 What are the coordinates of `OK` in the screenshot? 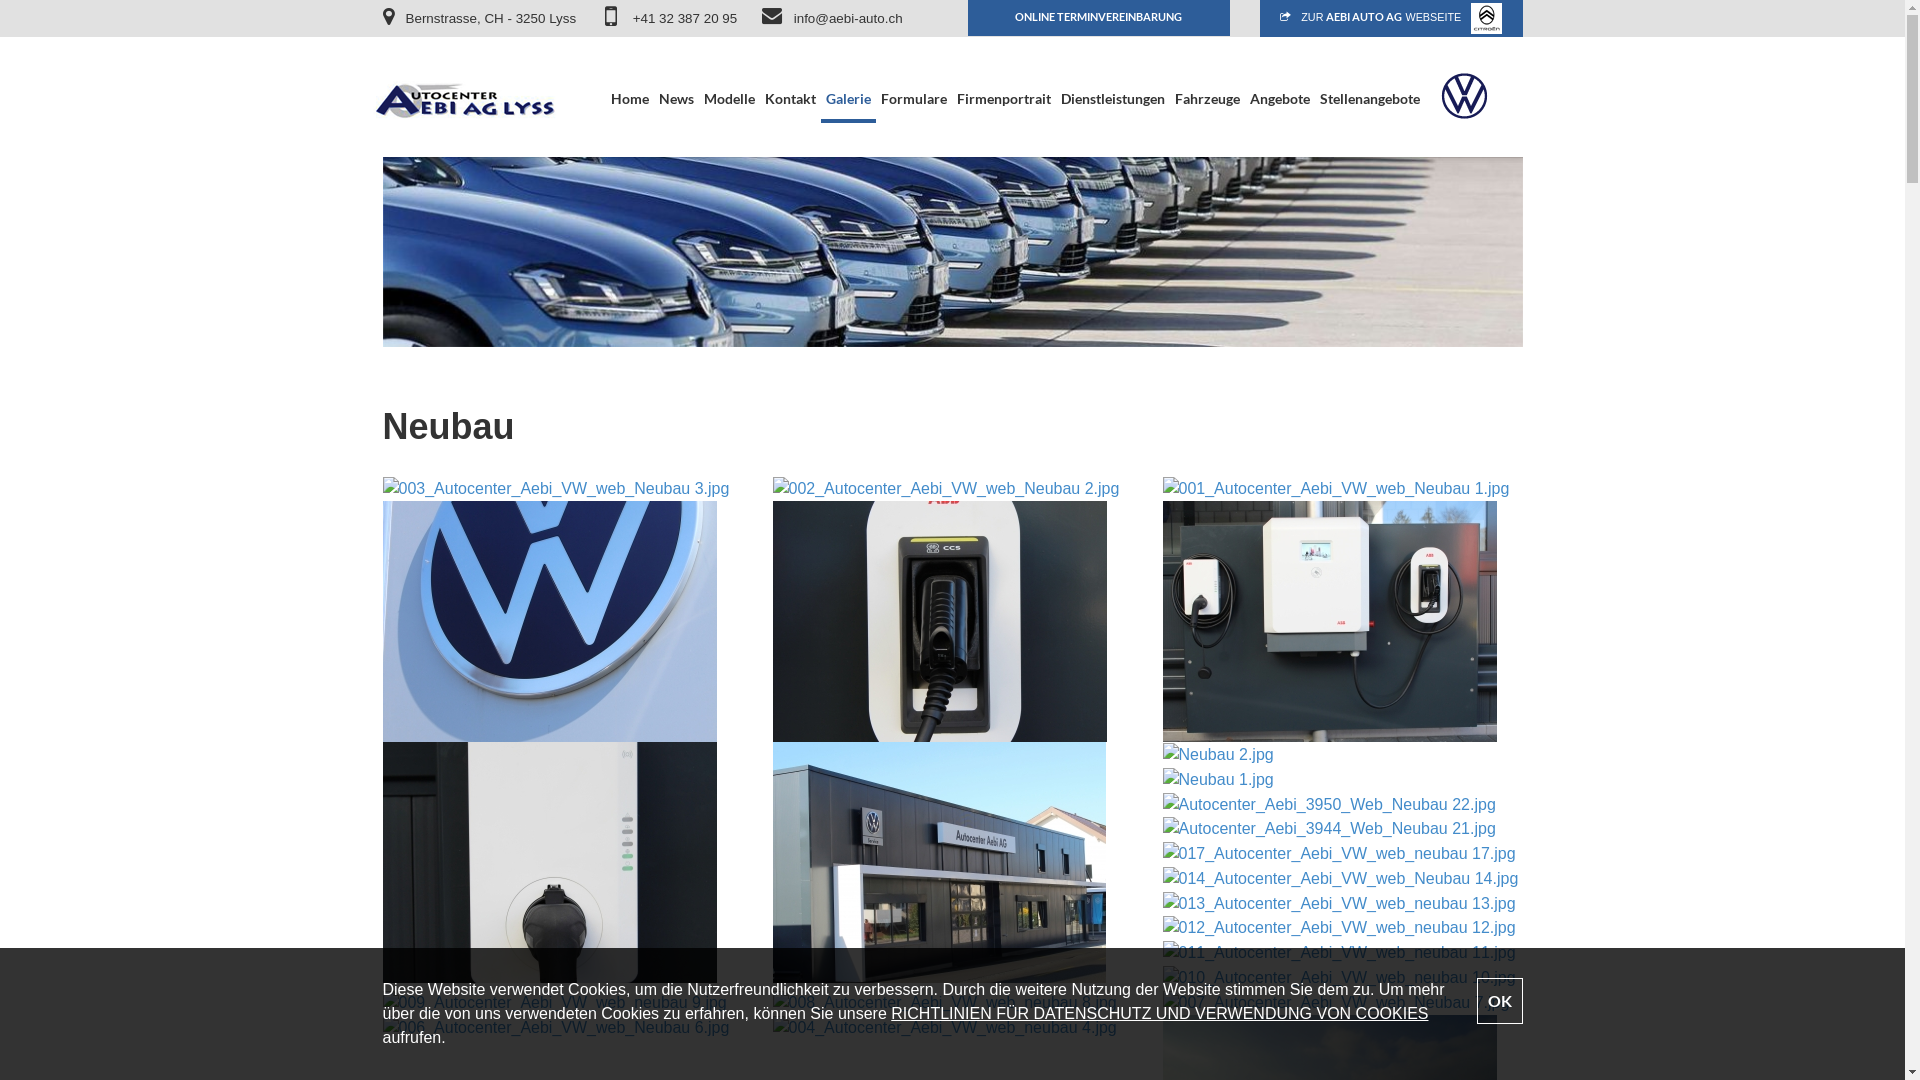 It's located at (1499, 1001).